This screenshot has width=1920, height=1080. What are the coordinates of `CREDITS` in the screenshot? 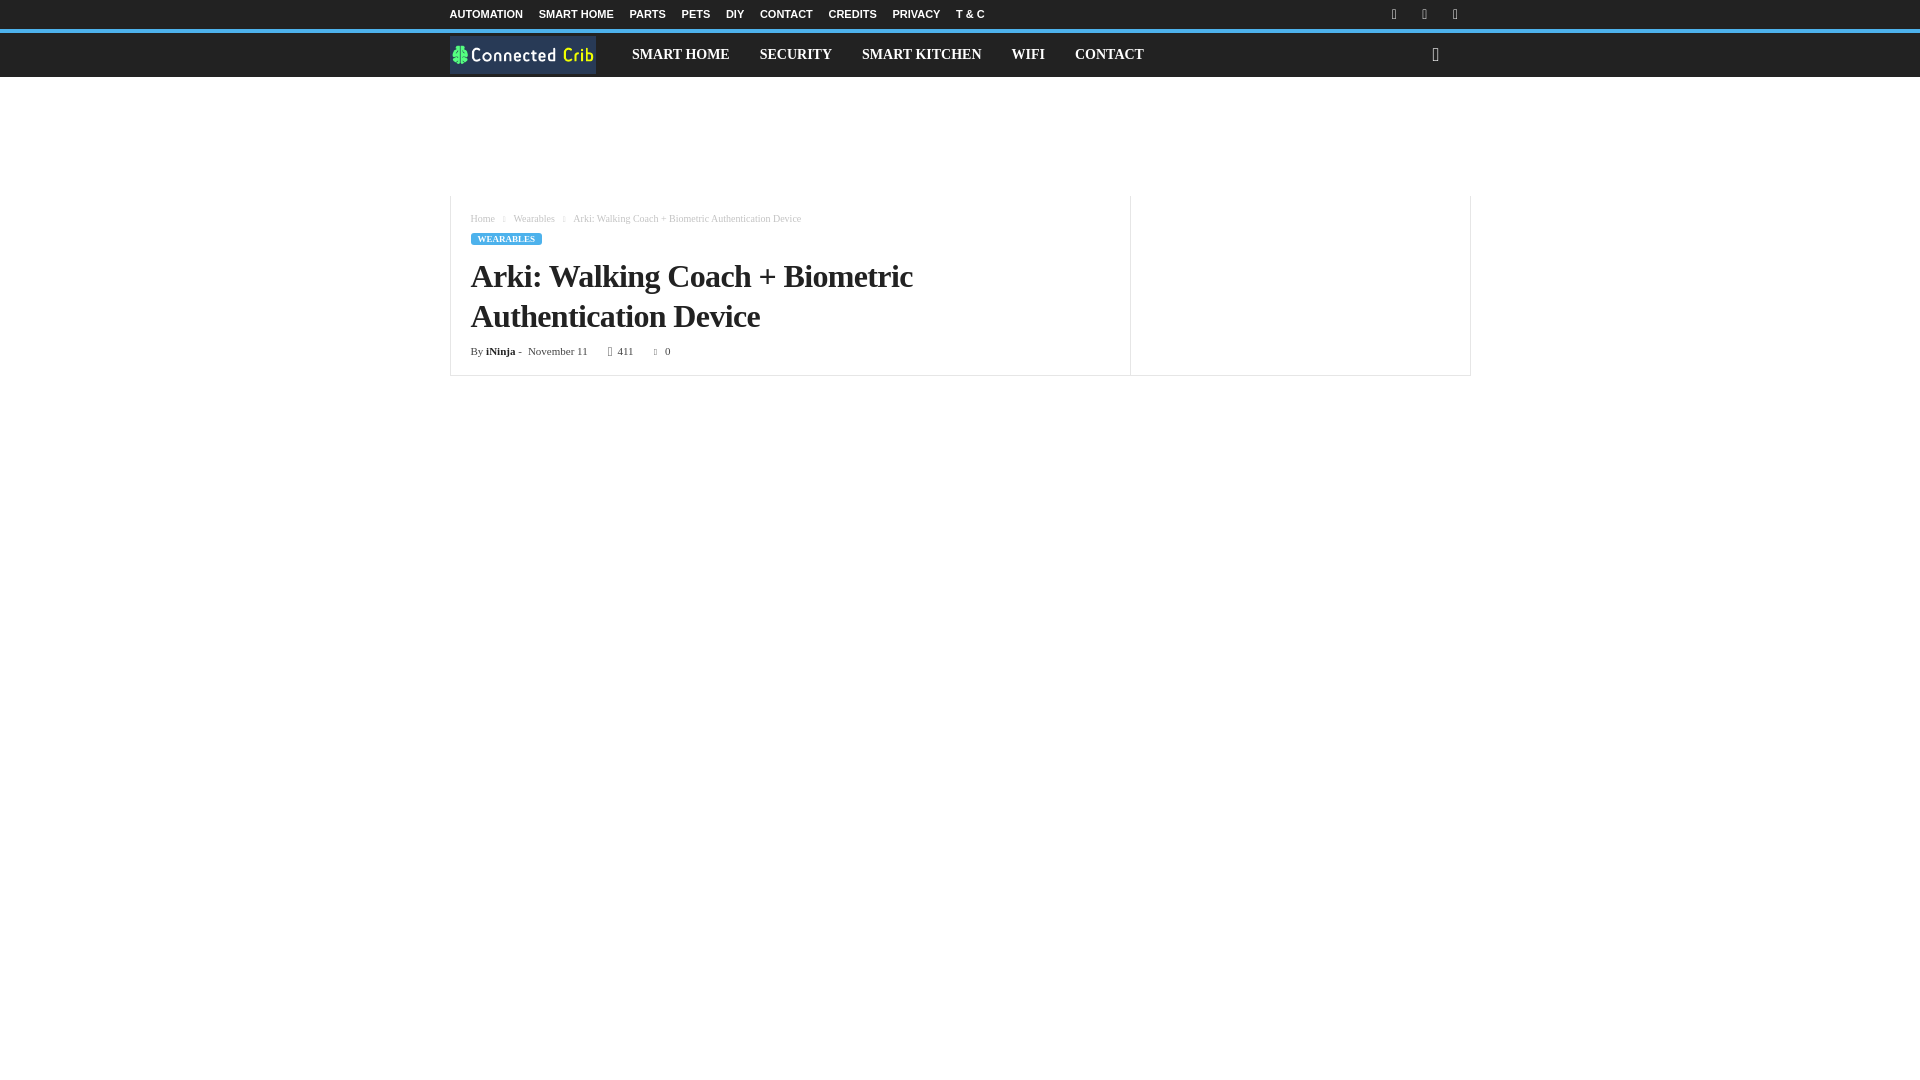 It's located at (851, 14).